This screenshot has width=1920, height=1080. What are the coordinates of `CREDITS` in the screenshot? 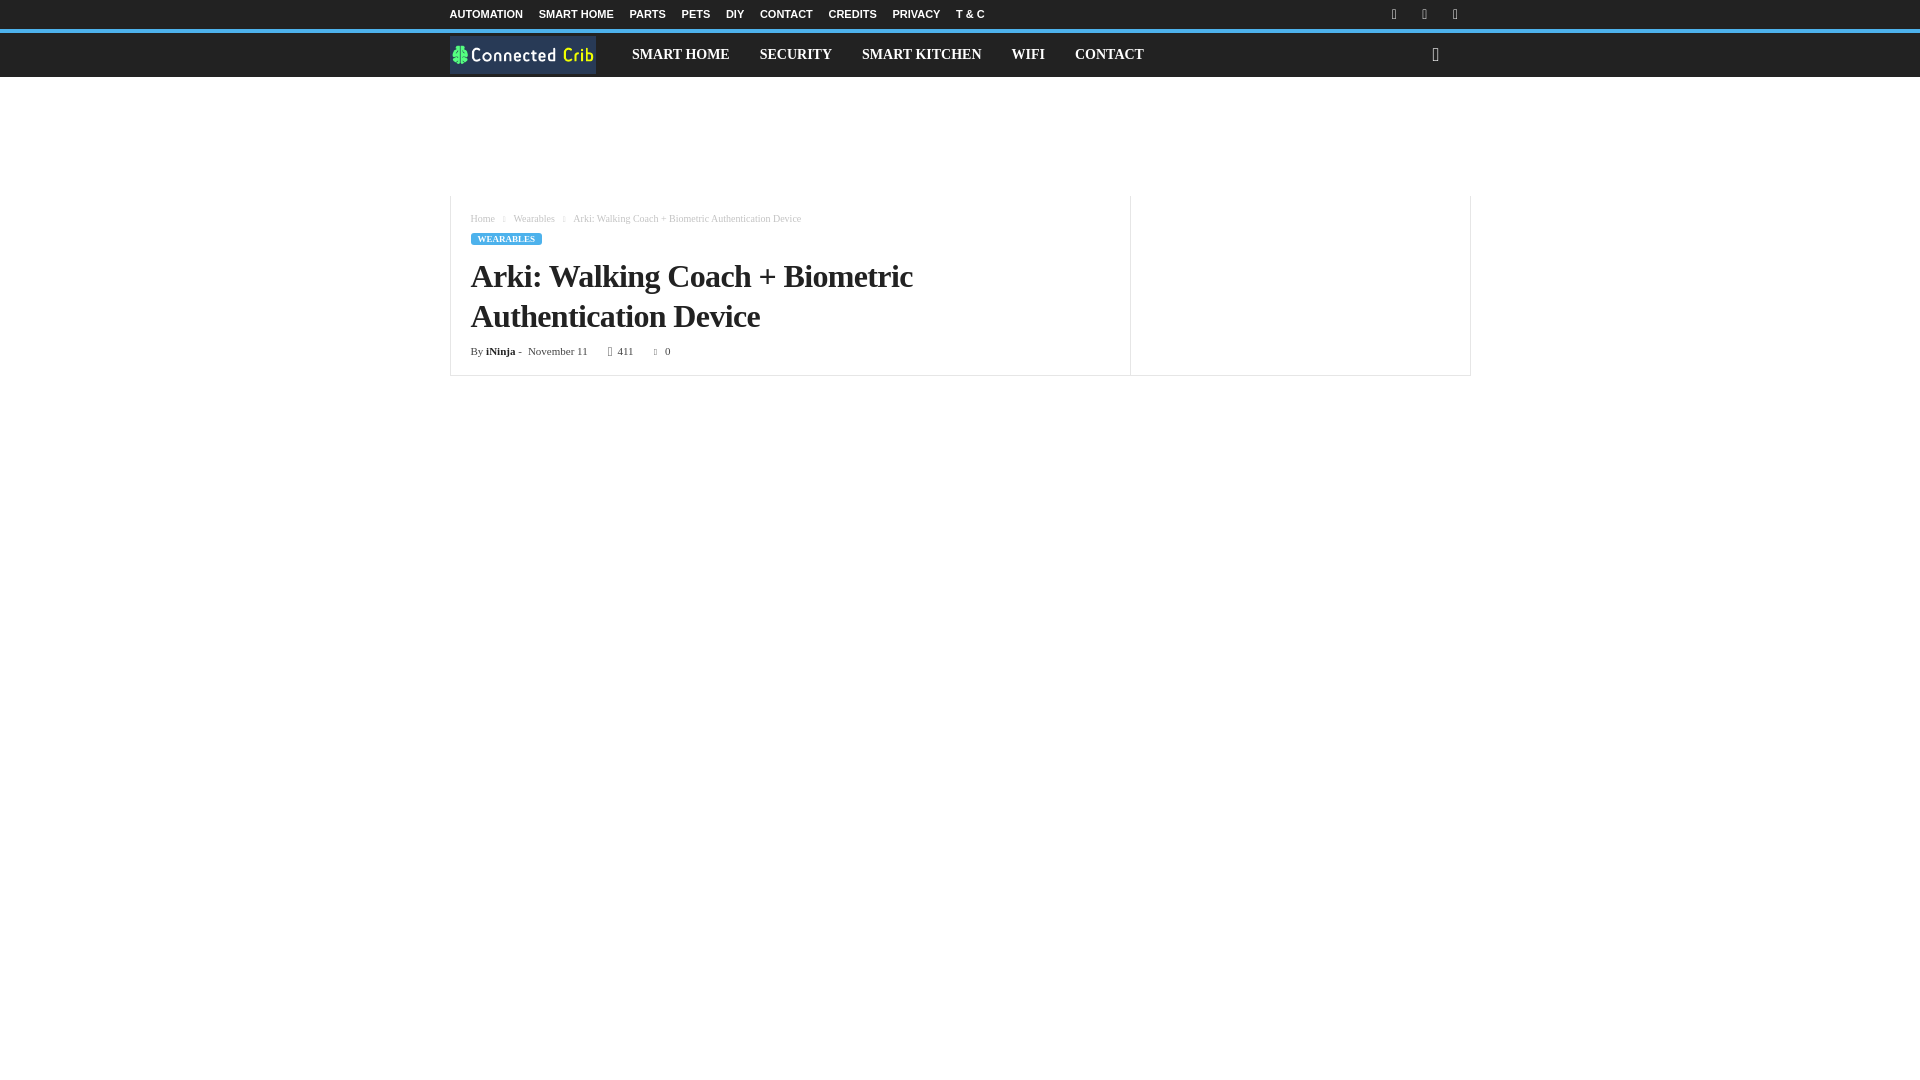 It's located at (851, 14).